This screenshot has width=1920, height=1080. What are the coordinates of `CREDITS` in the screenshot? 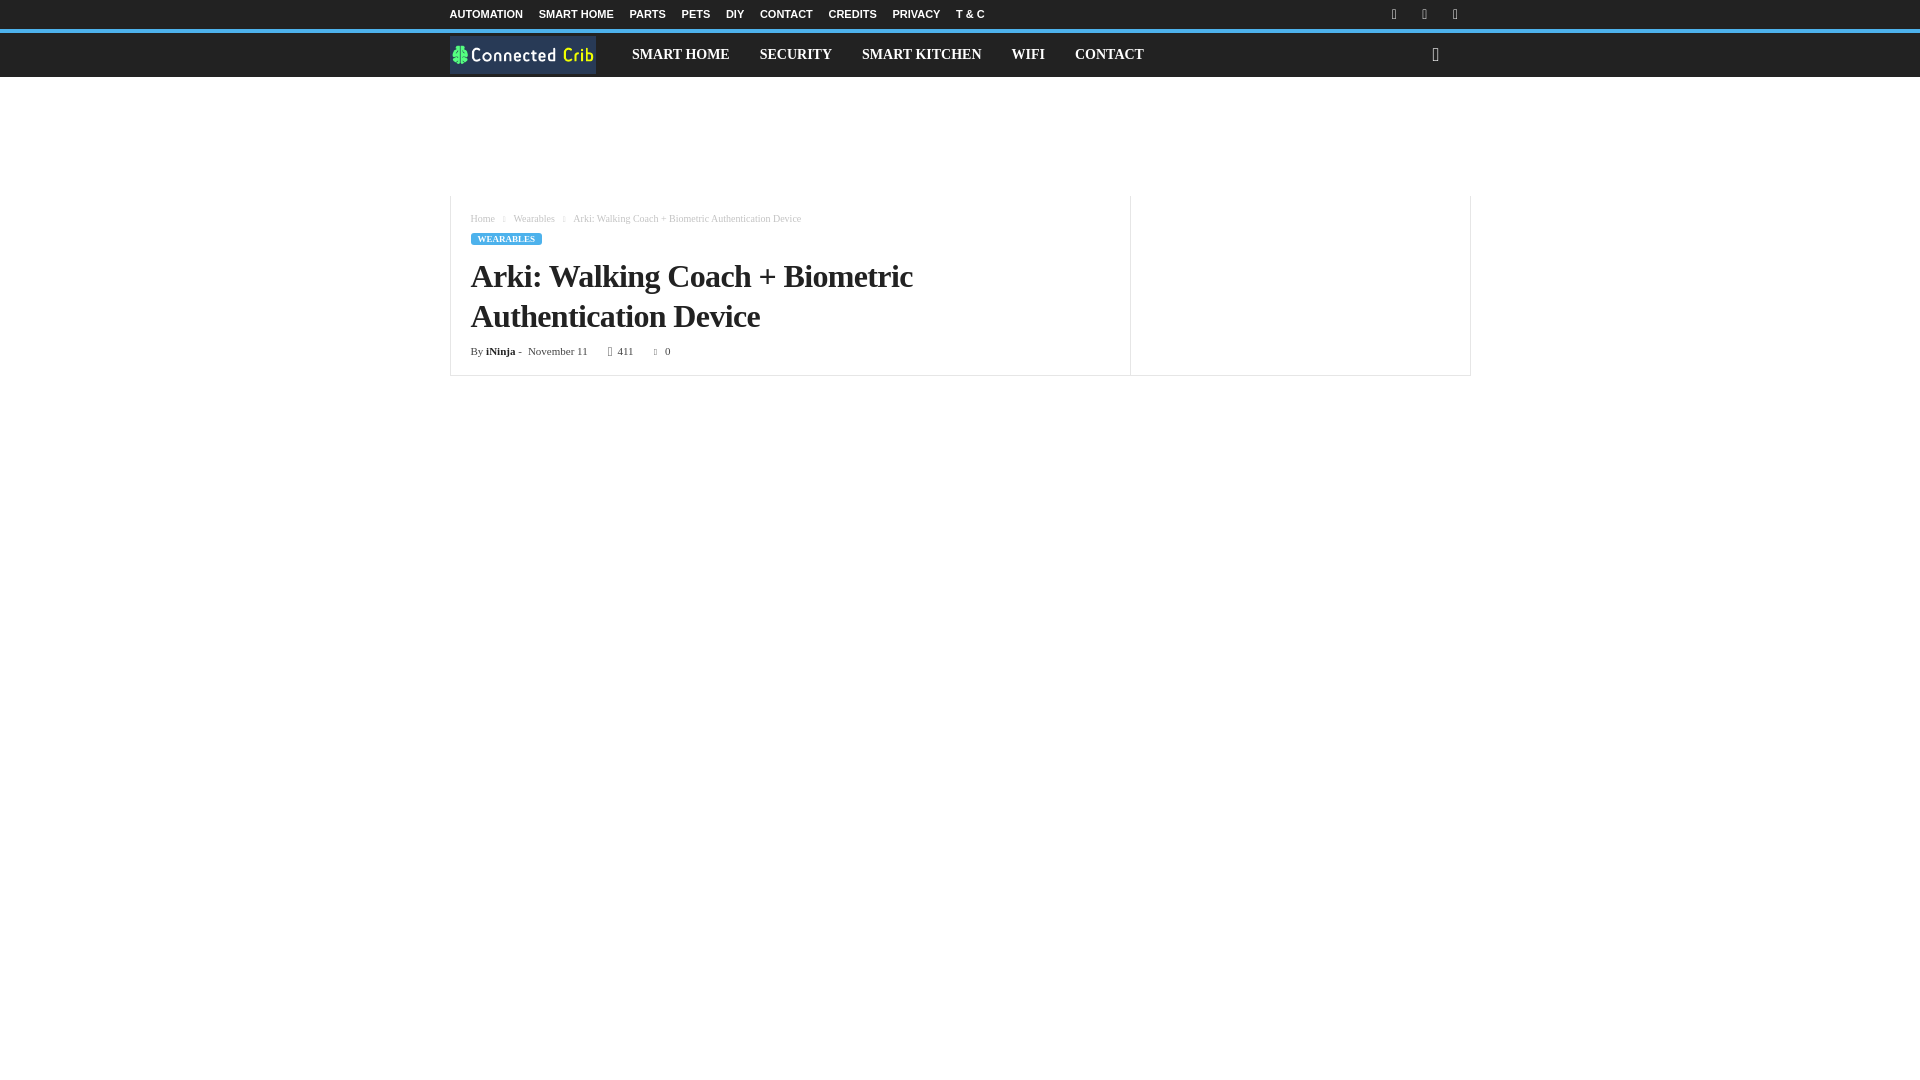 It's located at (851, 14).